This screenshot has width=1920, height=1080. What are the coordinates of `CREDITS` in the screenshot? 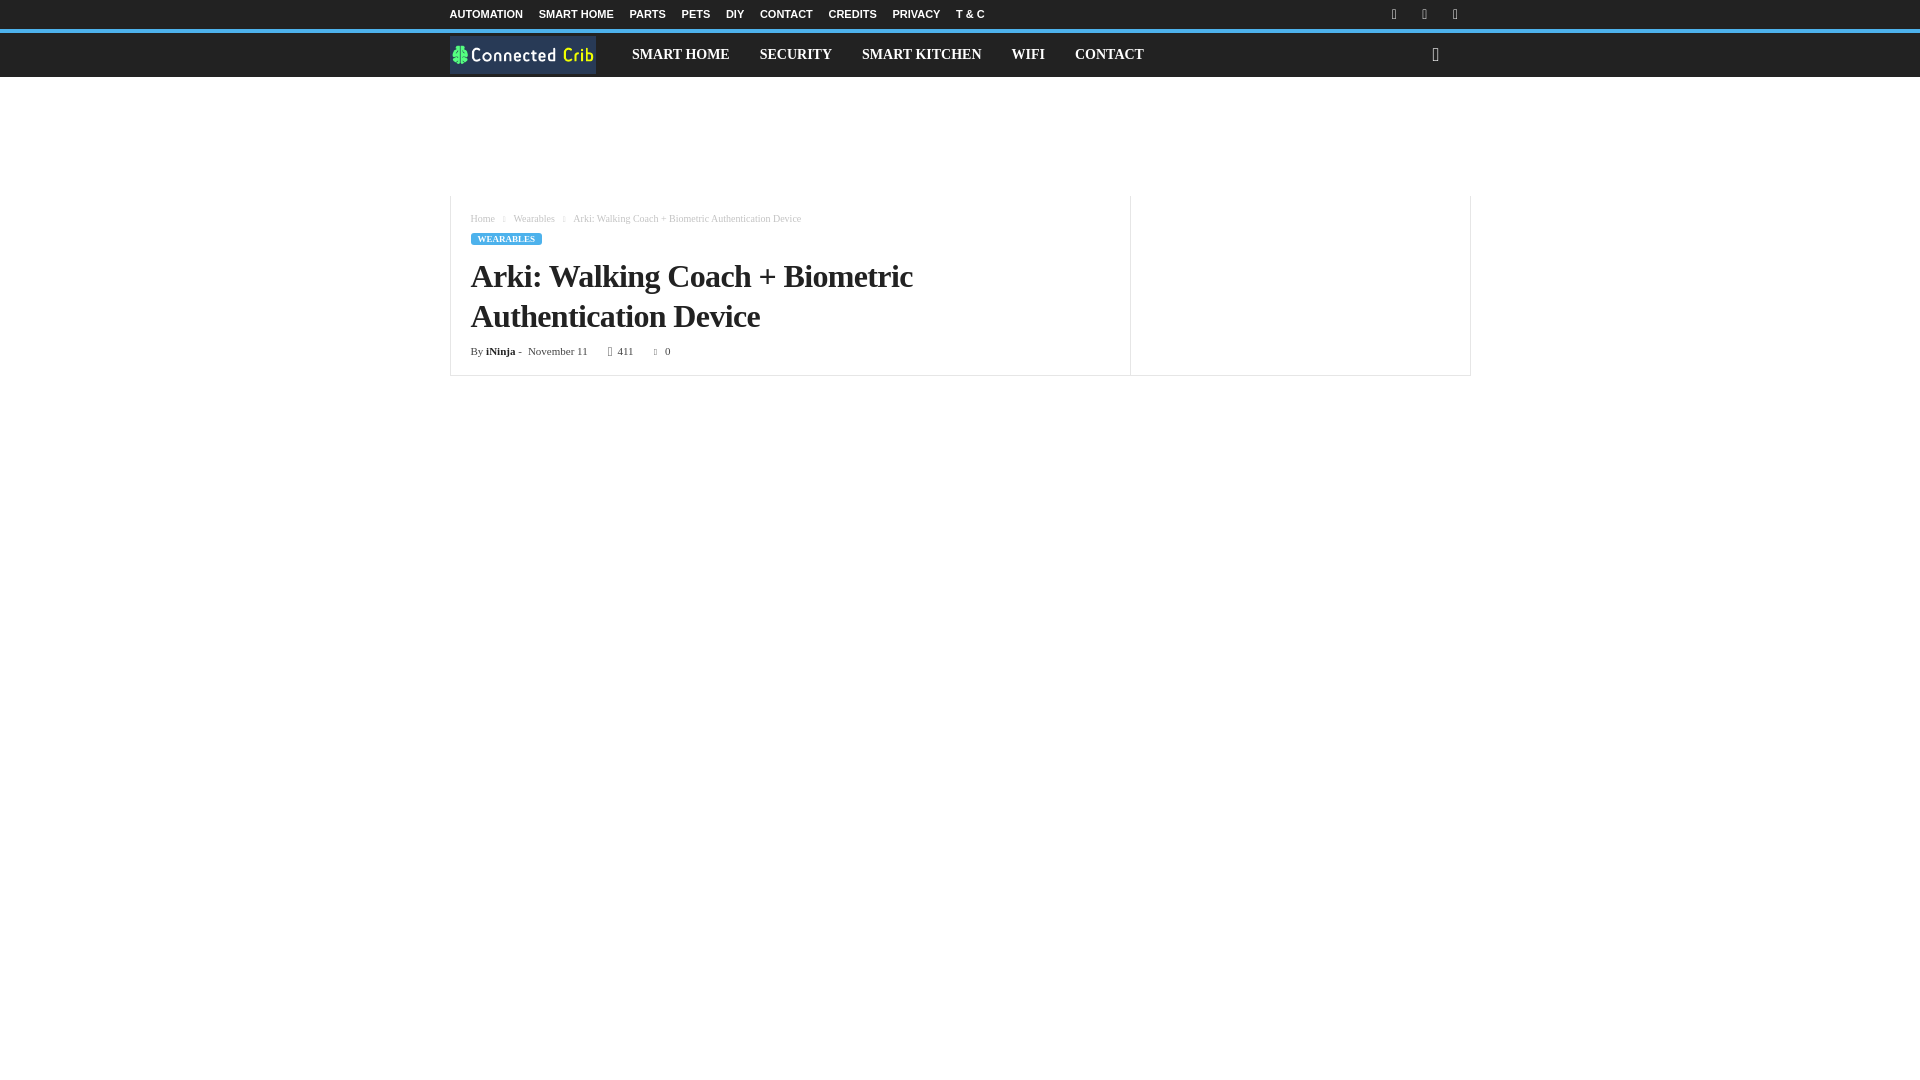 It's located at (851, 14).